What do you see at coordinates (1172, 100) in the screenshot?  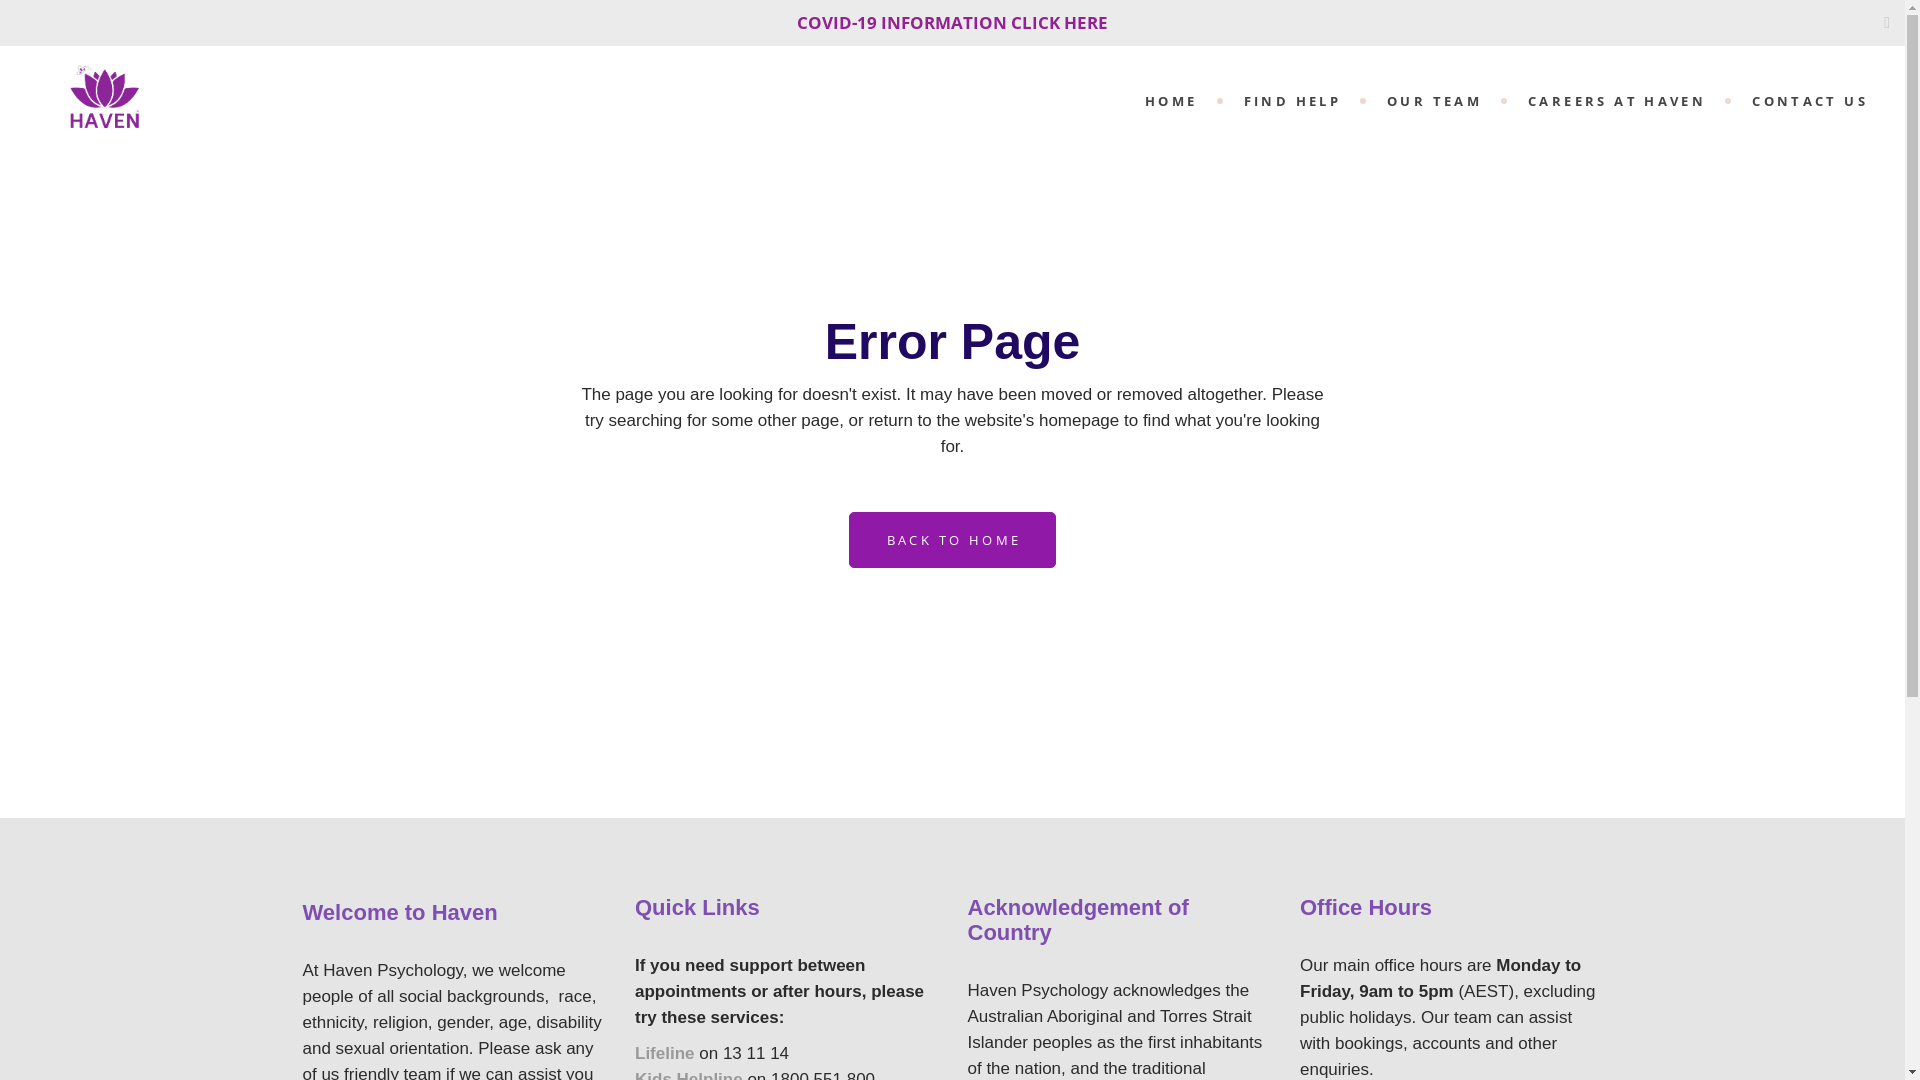 I see `HOME` at bounding box center [1172, 100].